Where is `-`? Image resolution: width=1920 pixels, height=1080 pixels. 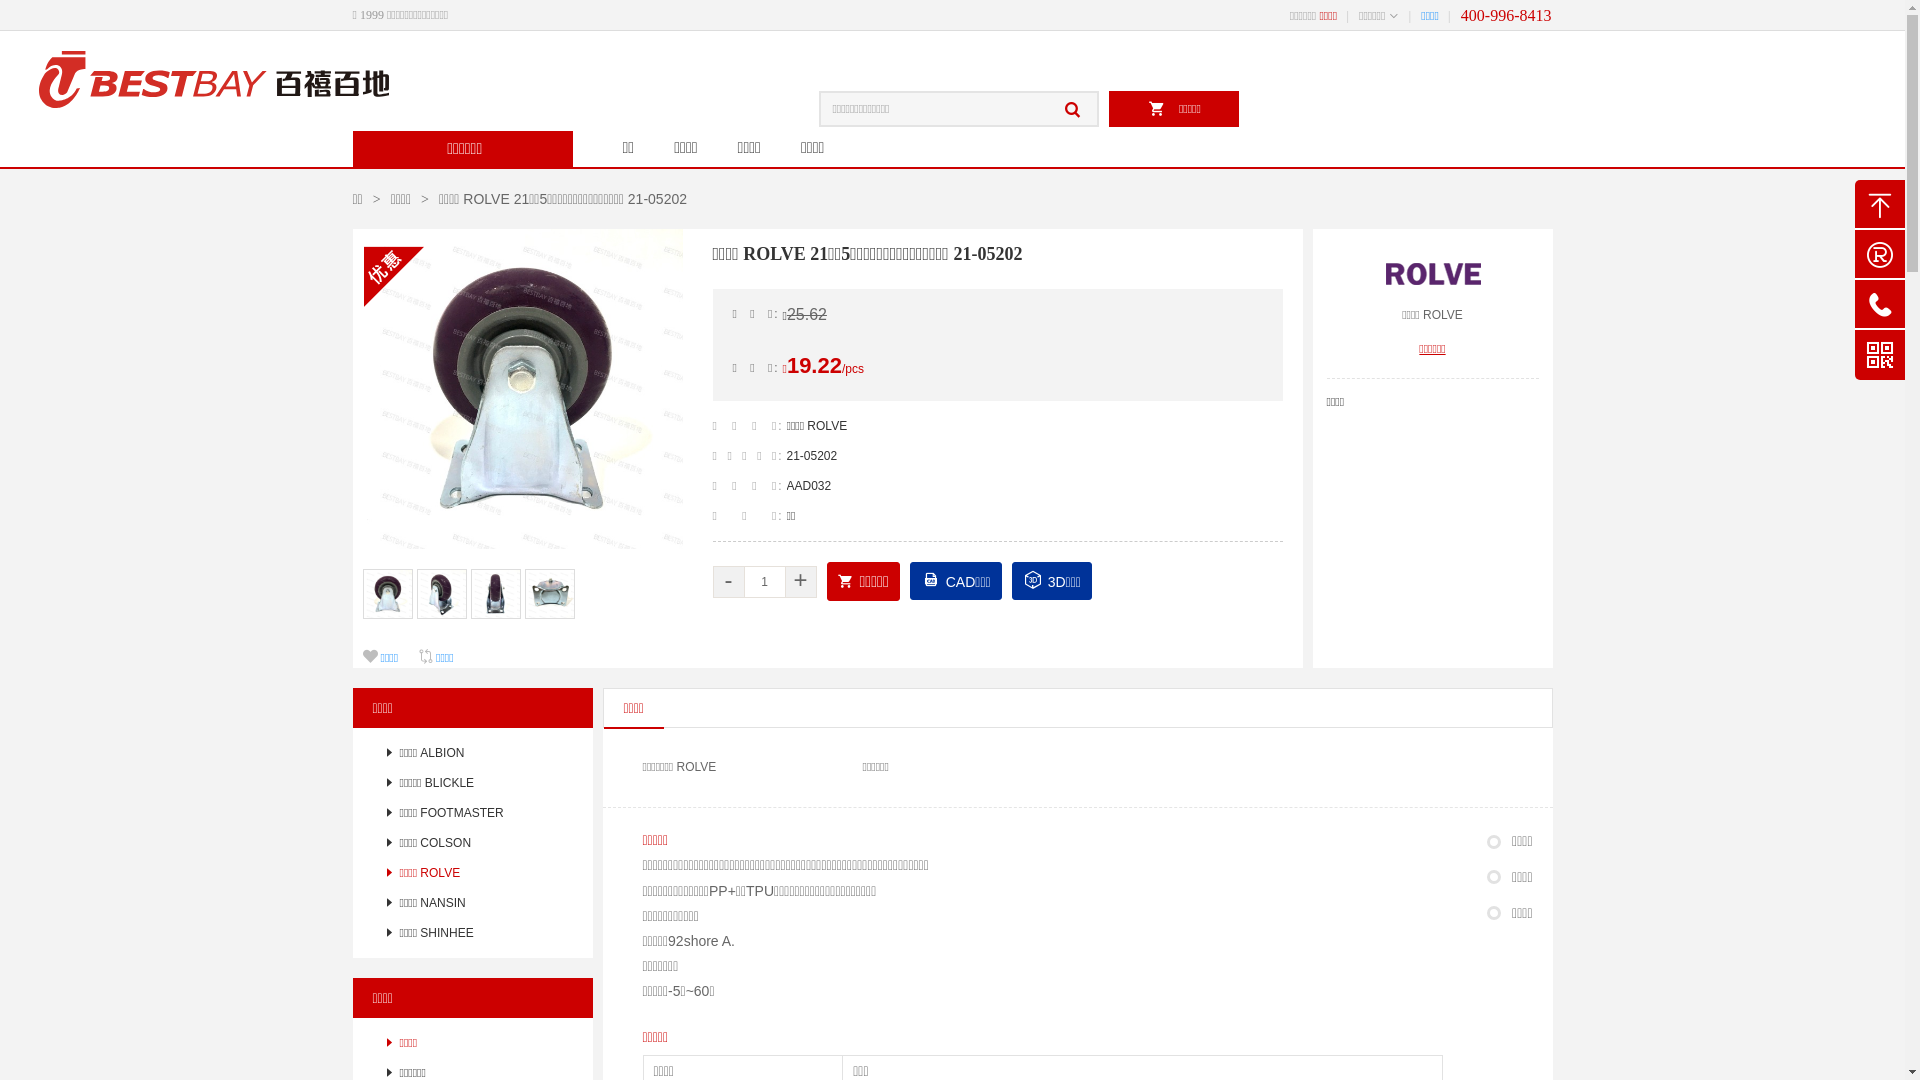
- is located at coordinates (728, 582).